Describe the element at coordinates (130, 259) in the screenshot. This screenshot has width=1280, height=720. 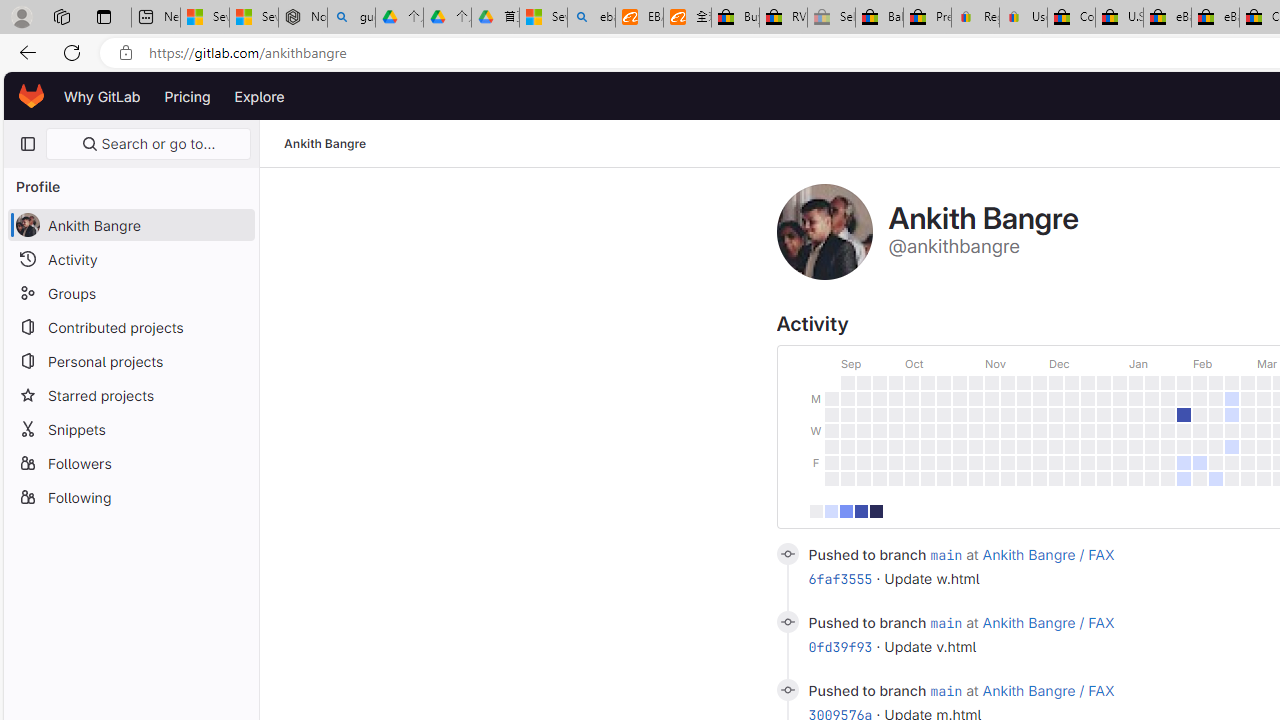
I see `Activity` at that location.